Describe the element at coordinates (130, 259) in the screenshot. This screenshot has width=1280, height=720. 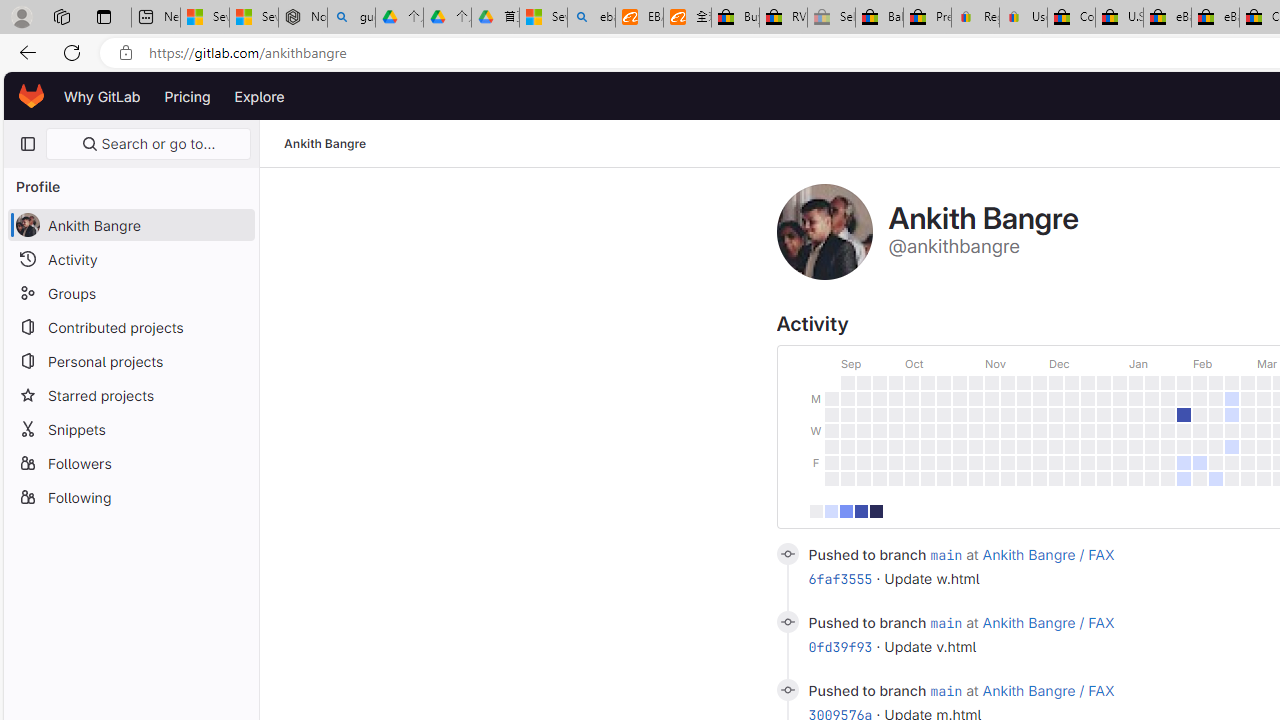
I see `Activity` at that location.